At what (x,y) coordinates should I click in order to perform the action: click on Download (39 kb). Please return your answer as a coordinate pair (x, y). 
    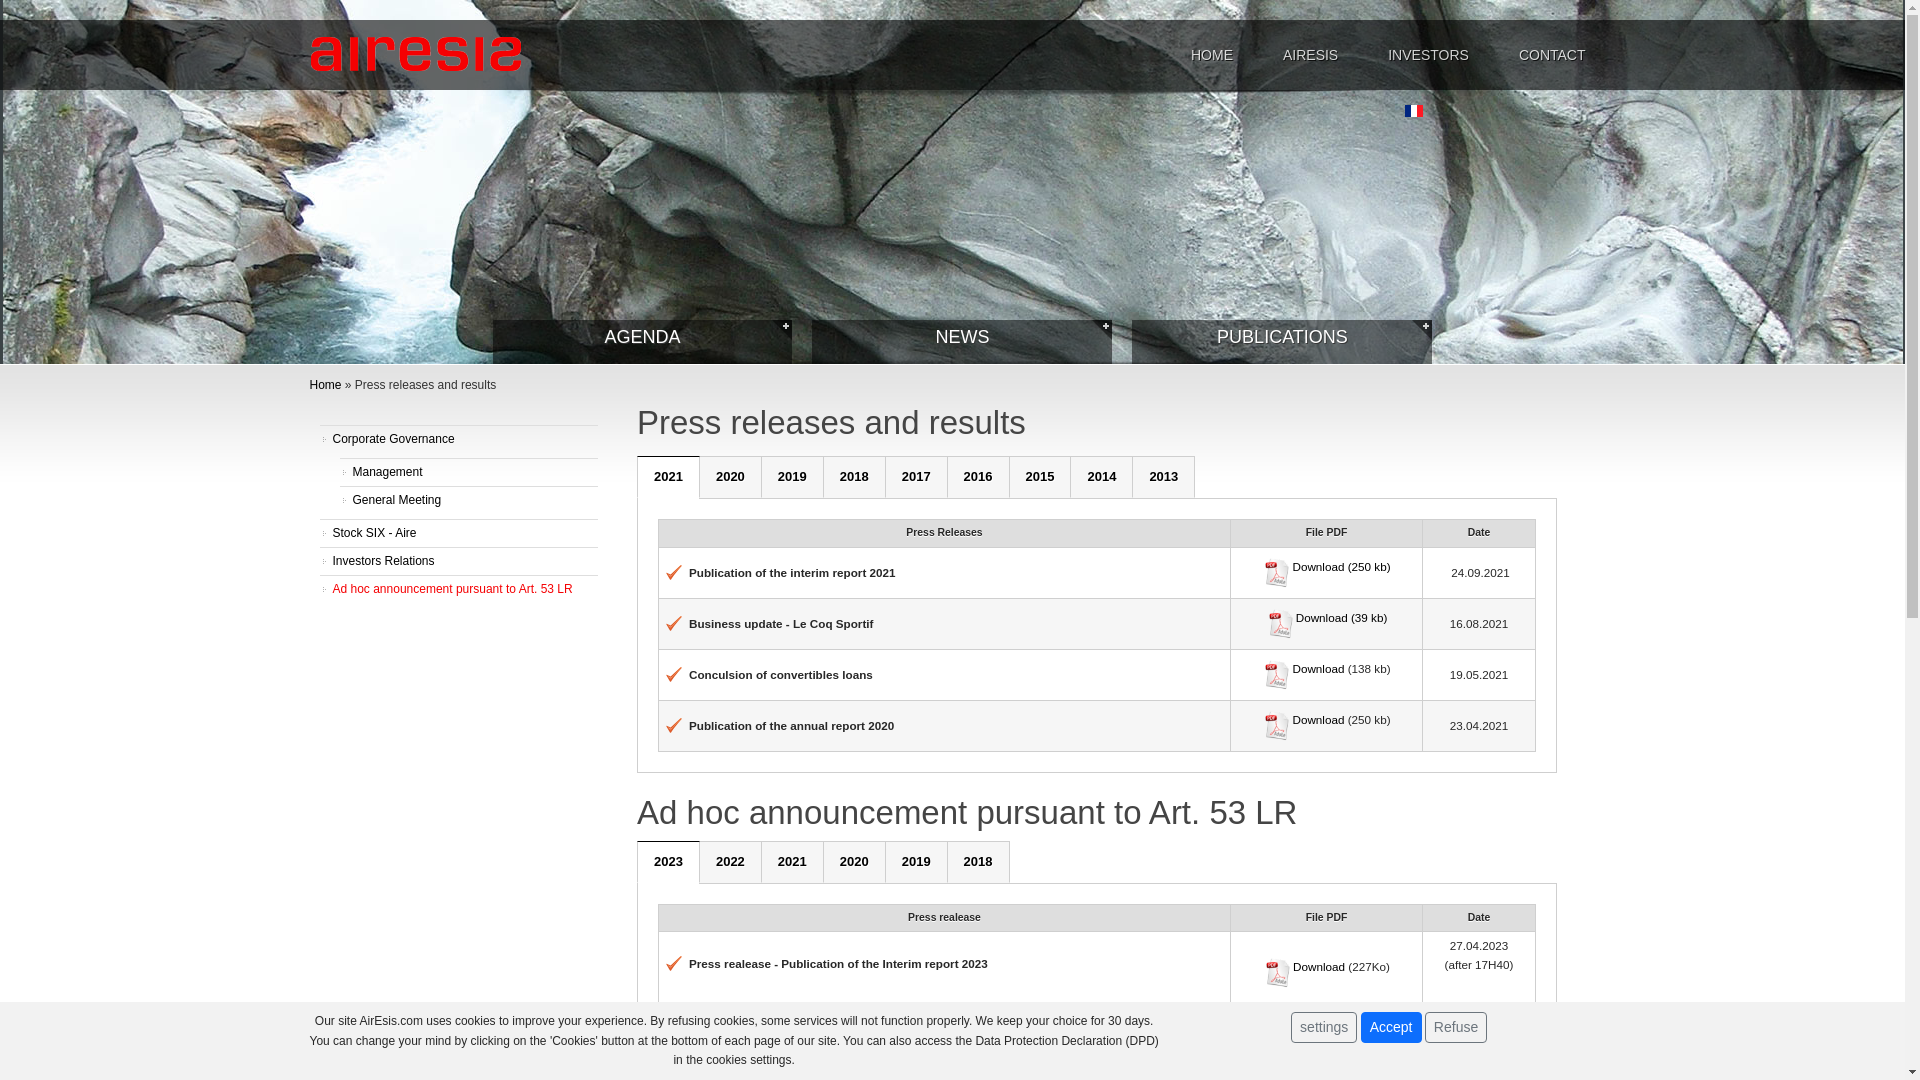
    Looking at the image, I should click on (1342, 617).